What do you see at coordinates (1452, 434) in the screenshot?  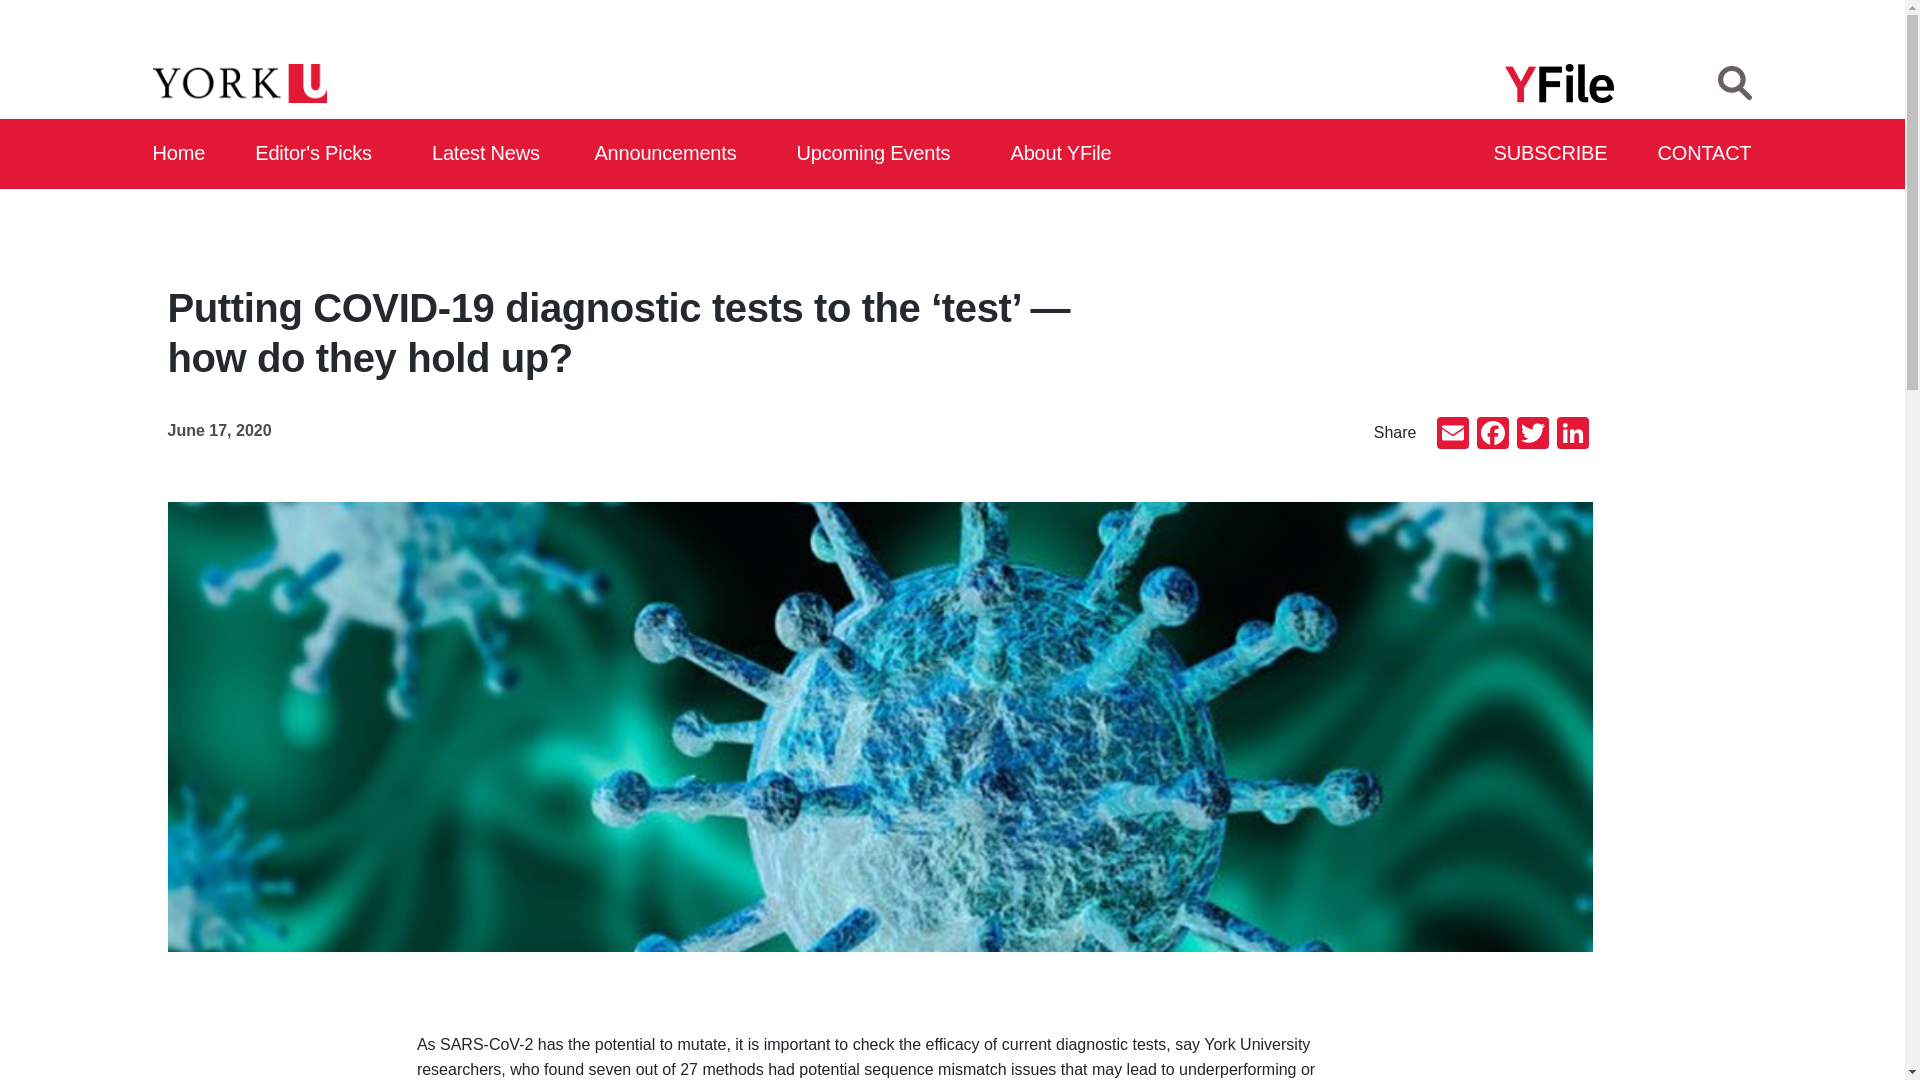 I see `Email` at bounding box center [1452, 434].